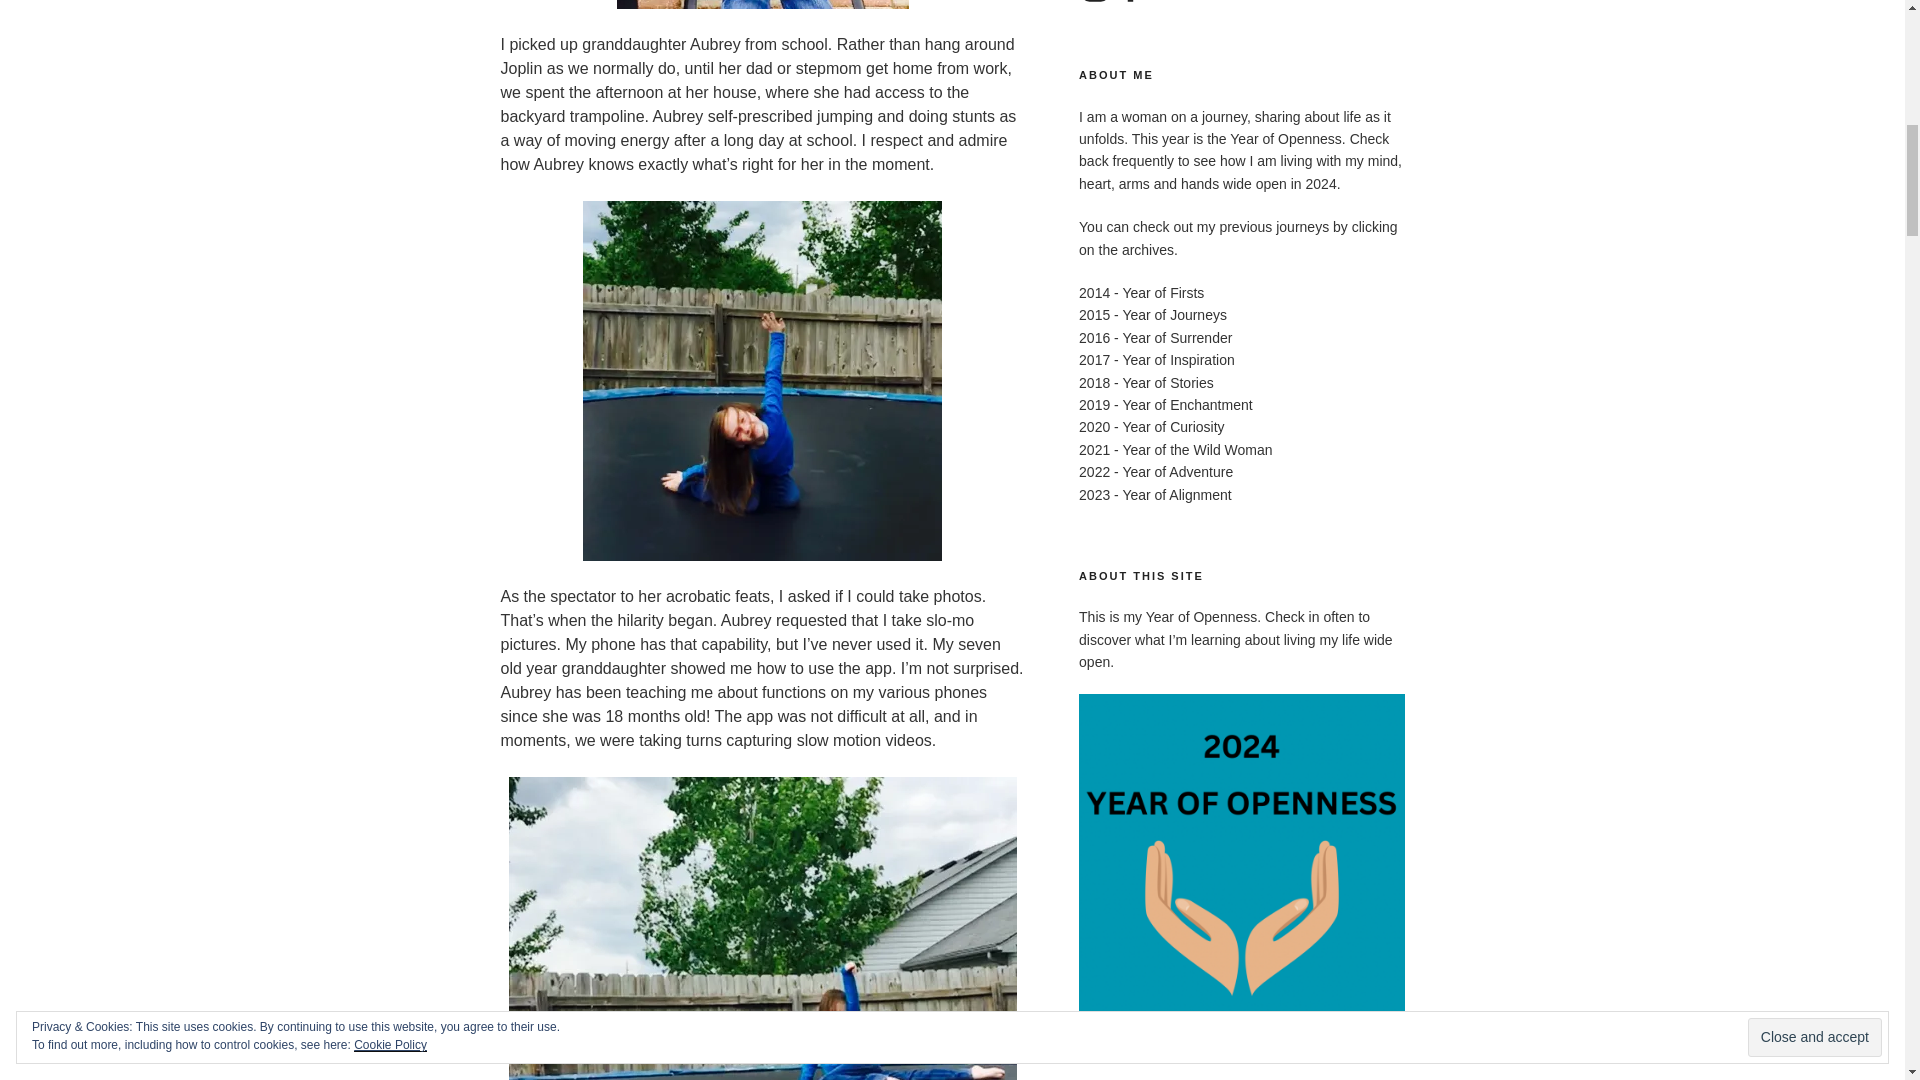 The height and width of the screenshot is (1080, 1920). I want to click on Facebook, so click(1130, 2).